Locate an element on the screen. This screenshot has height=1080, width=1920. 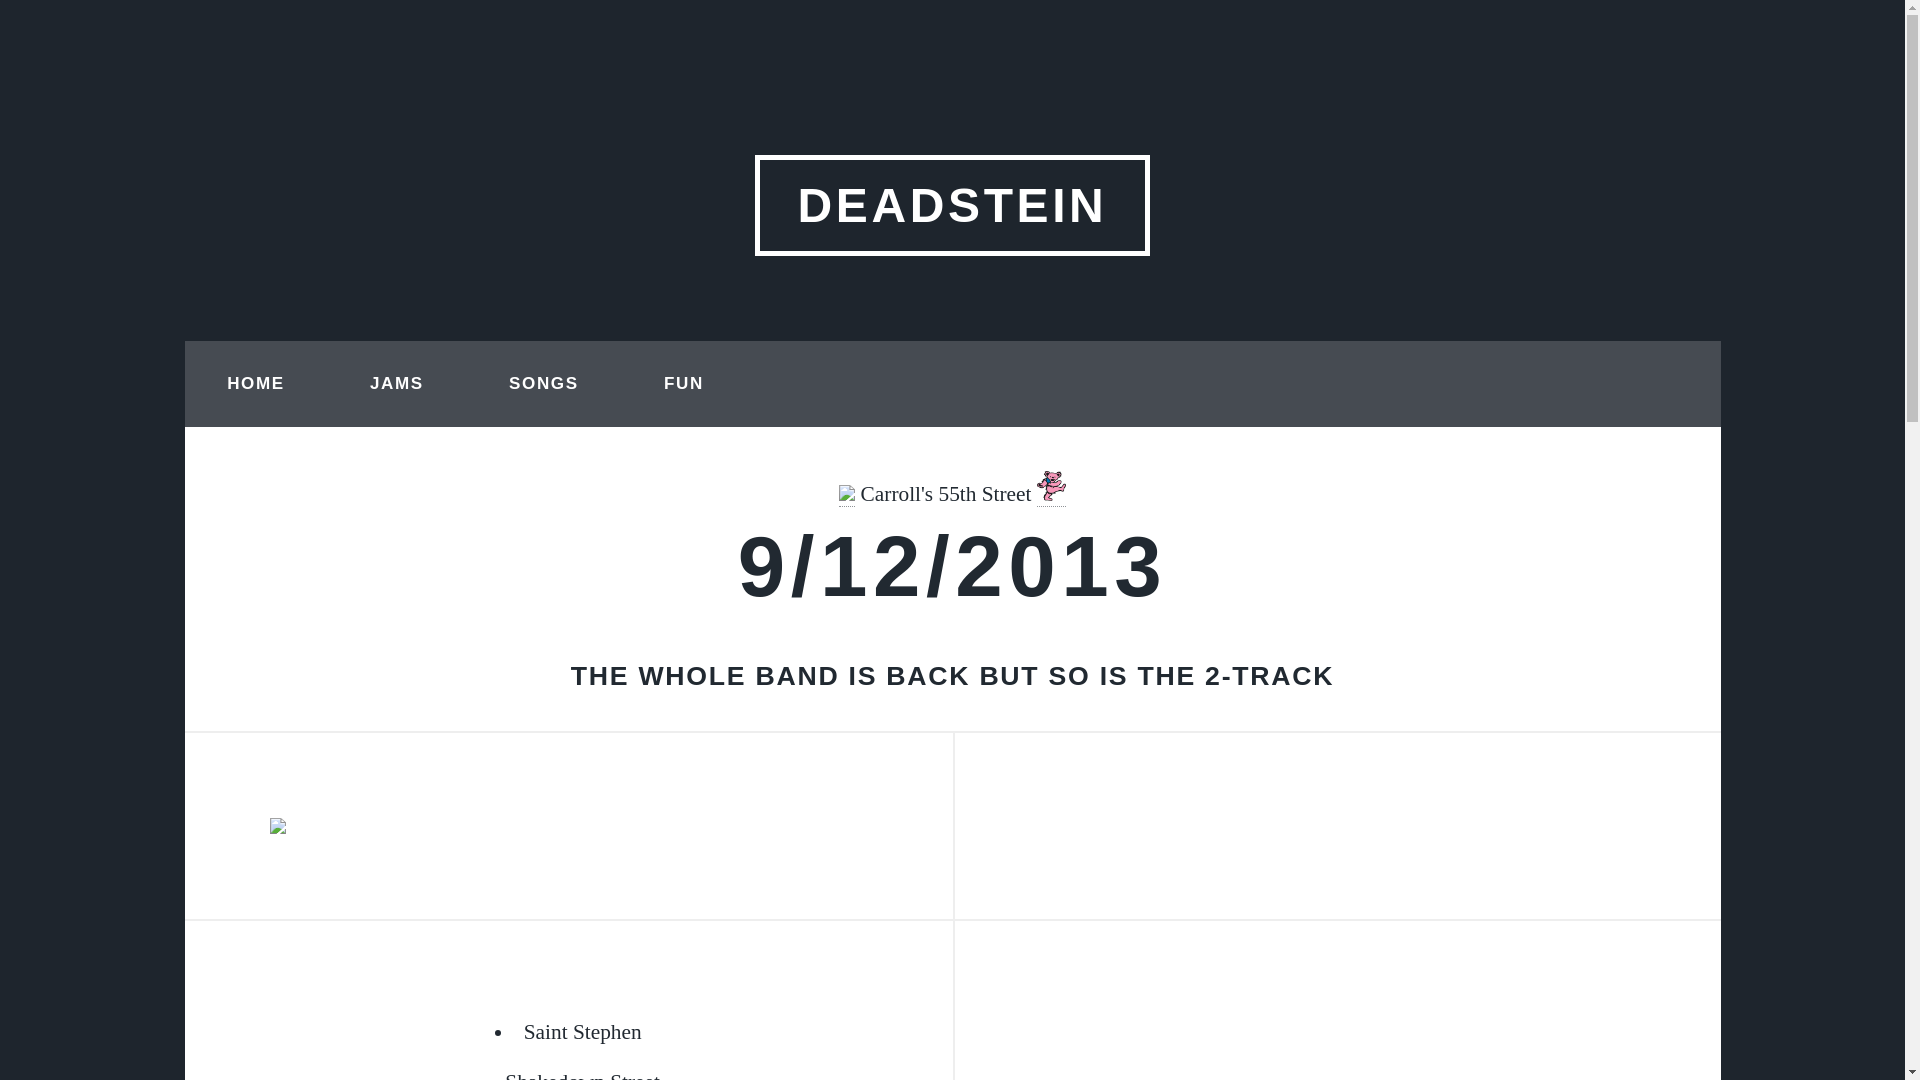
HOME is located at coordinates (255, 384).